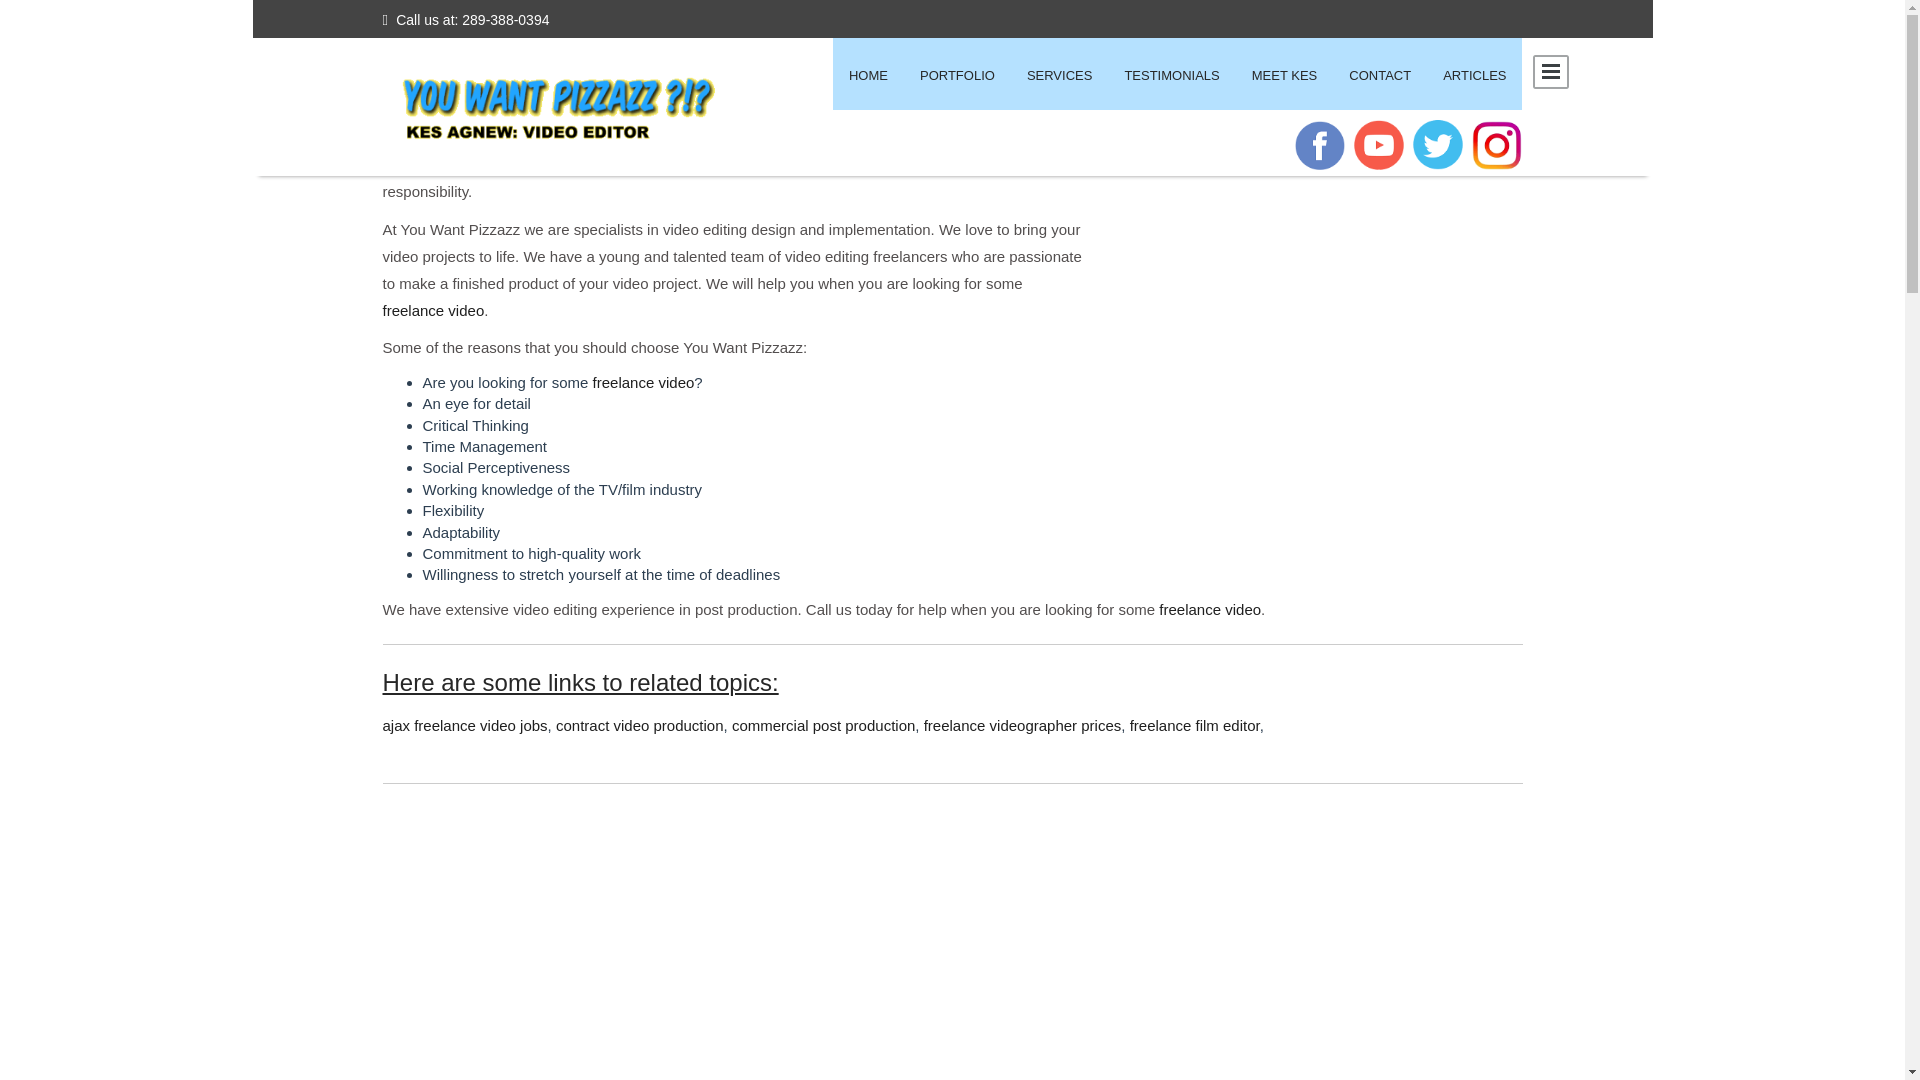 This screenshot has width=1920, height=1080. What do you see at coordinates (1379, 74) in the screenshot?
I see `CONTACT` at bounding box center [1379, 74].